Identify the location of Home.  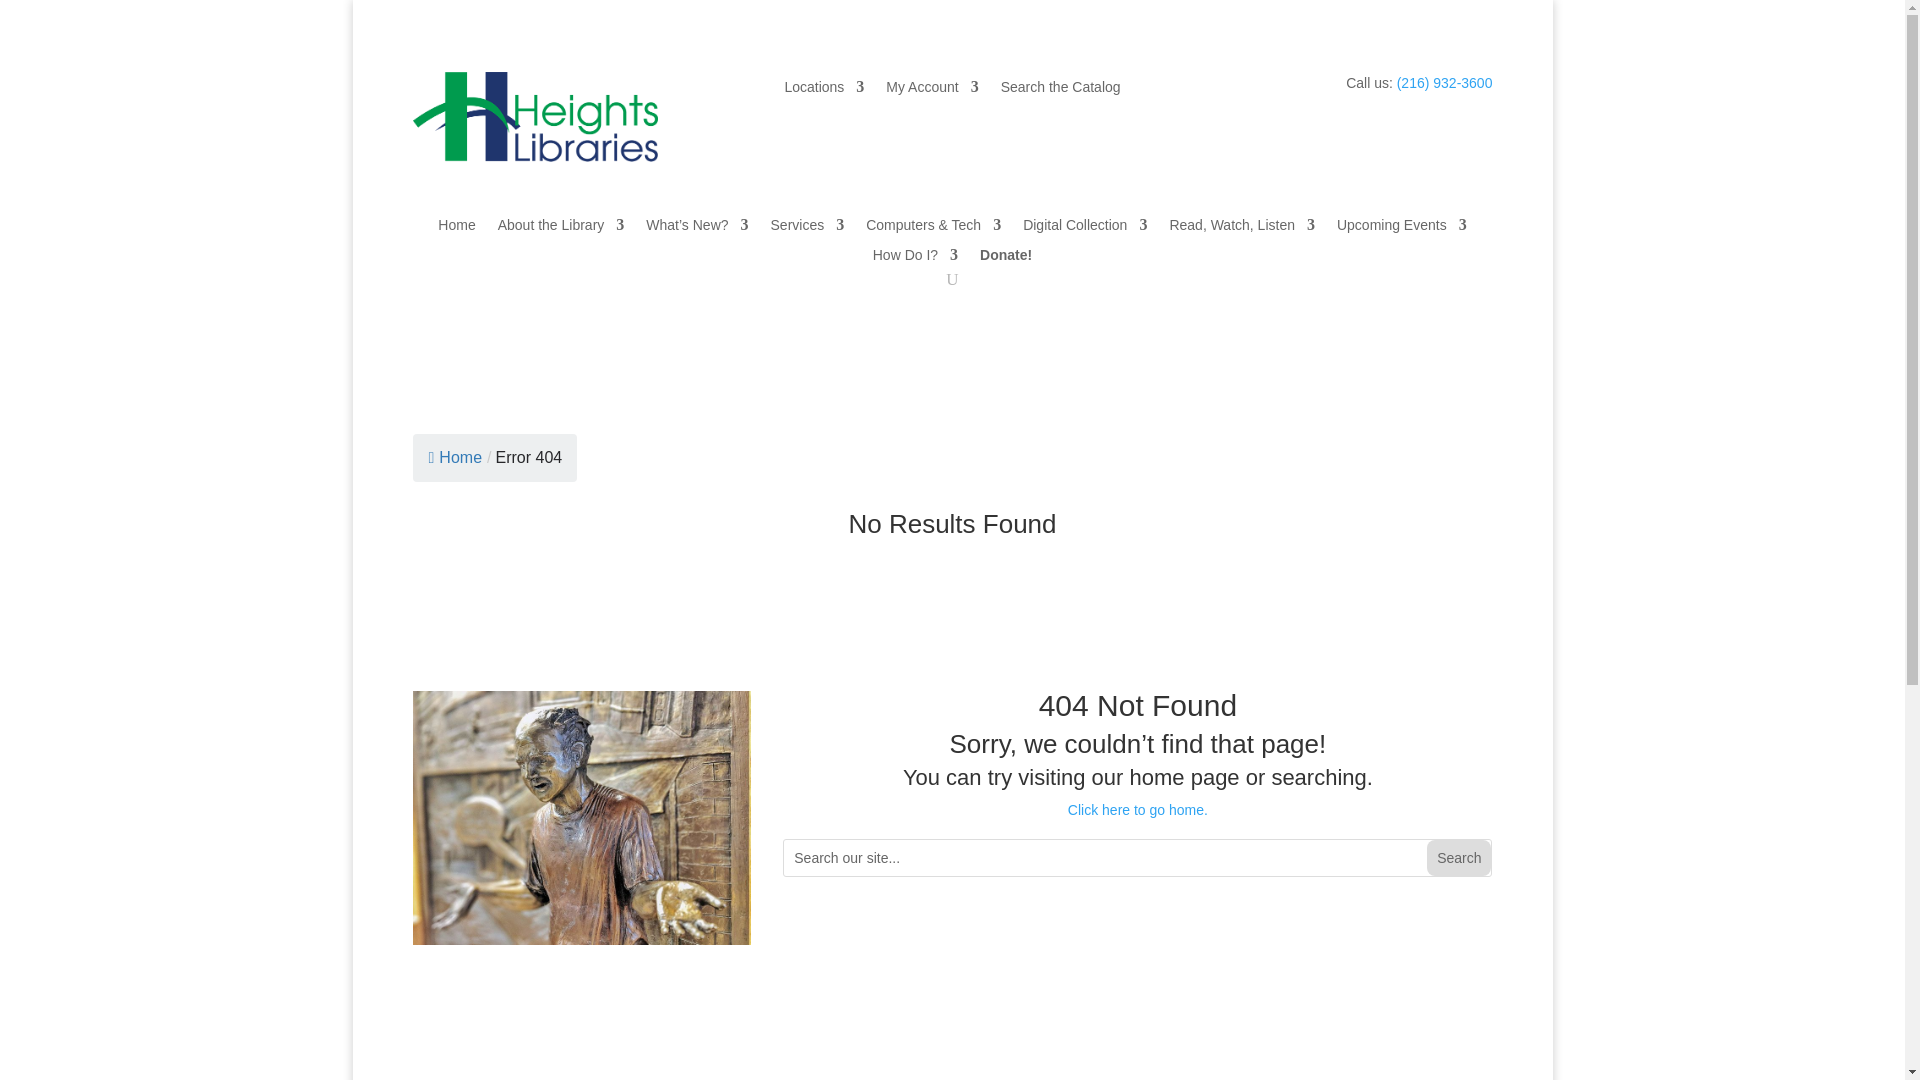
(456, 228).